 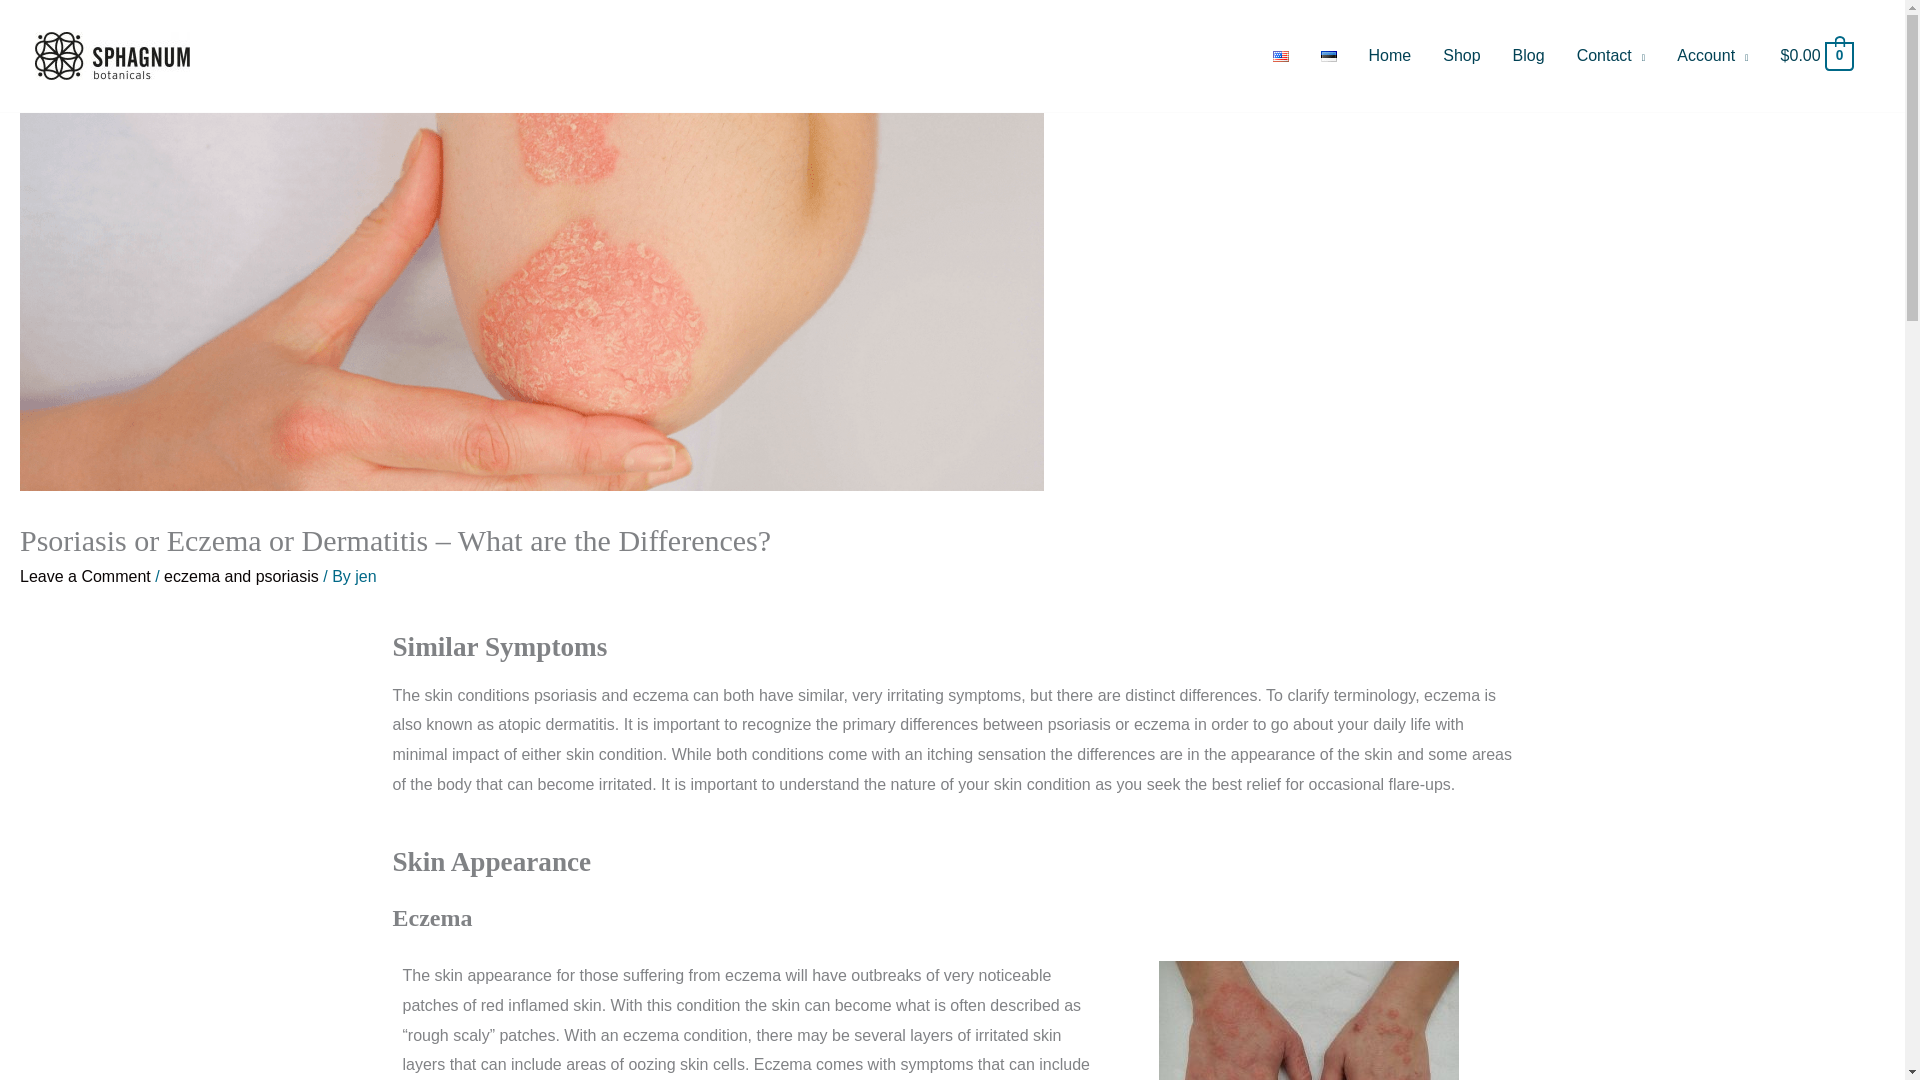 I want to click on Leave a Comment, so click(x=85, y=576).